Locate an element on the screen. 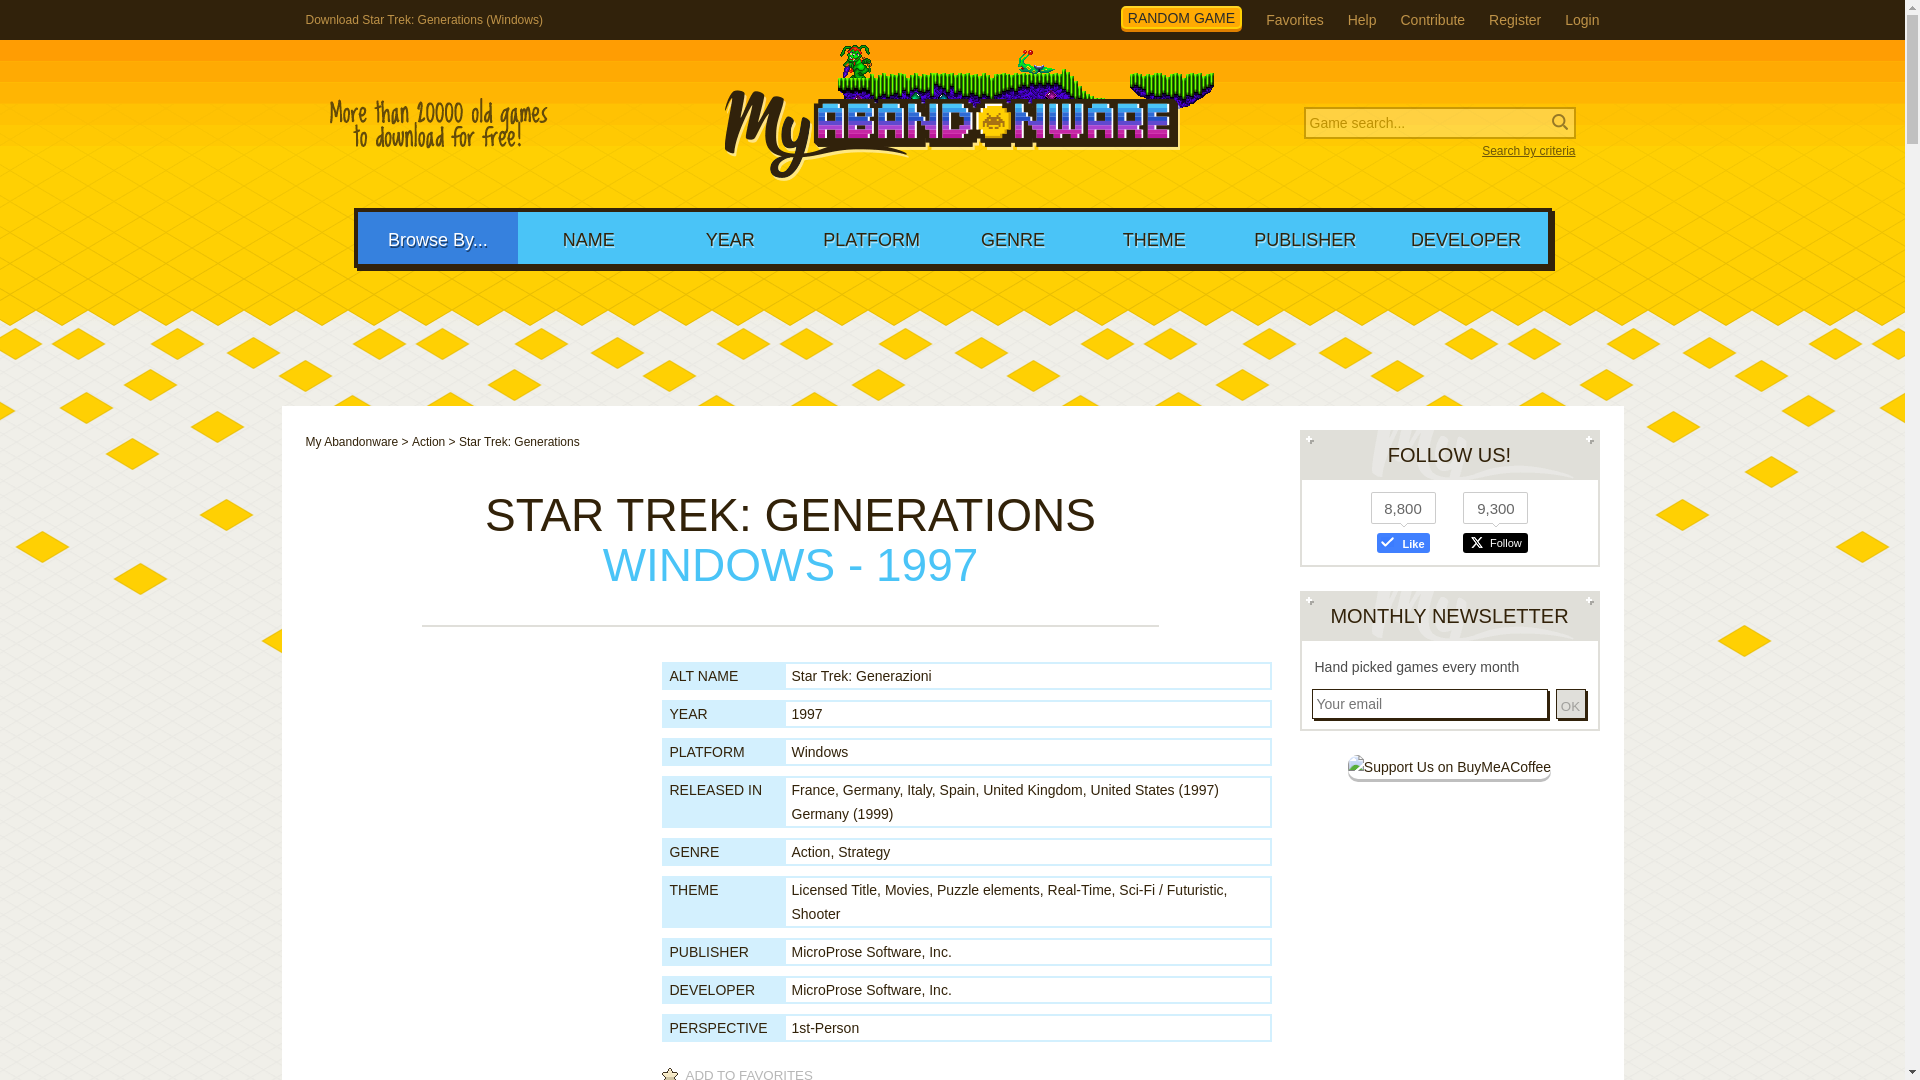 This screenshot has width=1920, height=1080. DEVELOPER is located at coordinates (1466, 237).